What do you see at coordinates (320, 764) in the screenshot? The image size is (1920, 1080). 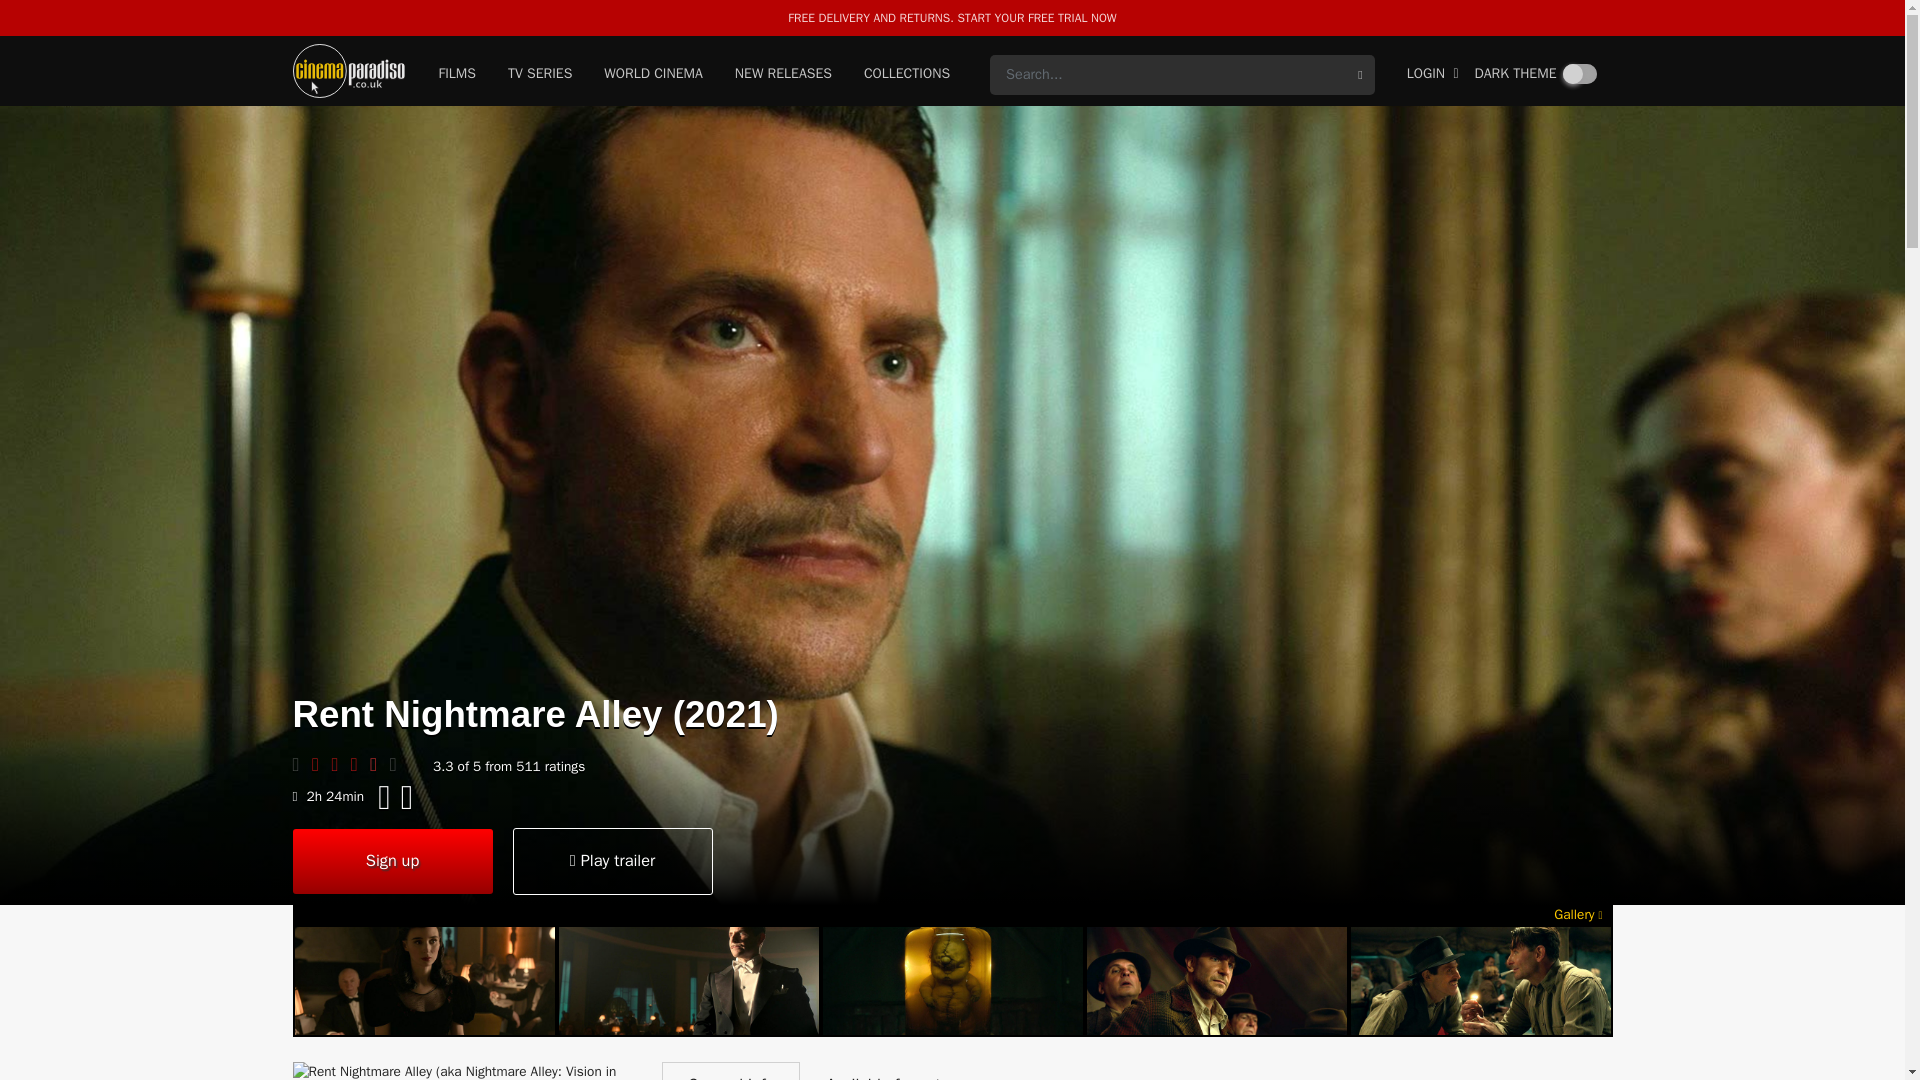 I see `Click to rate 'Hated It'` at bounding box center [320, 764].